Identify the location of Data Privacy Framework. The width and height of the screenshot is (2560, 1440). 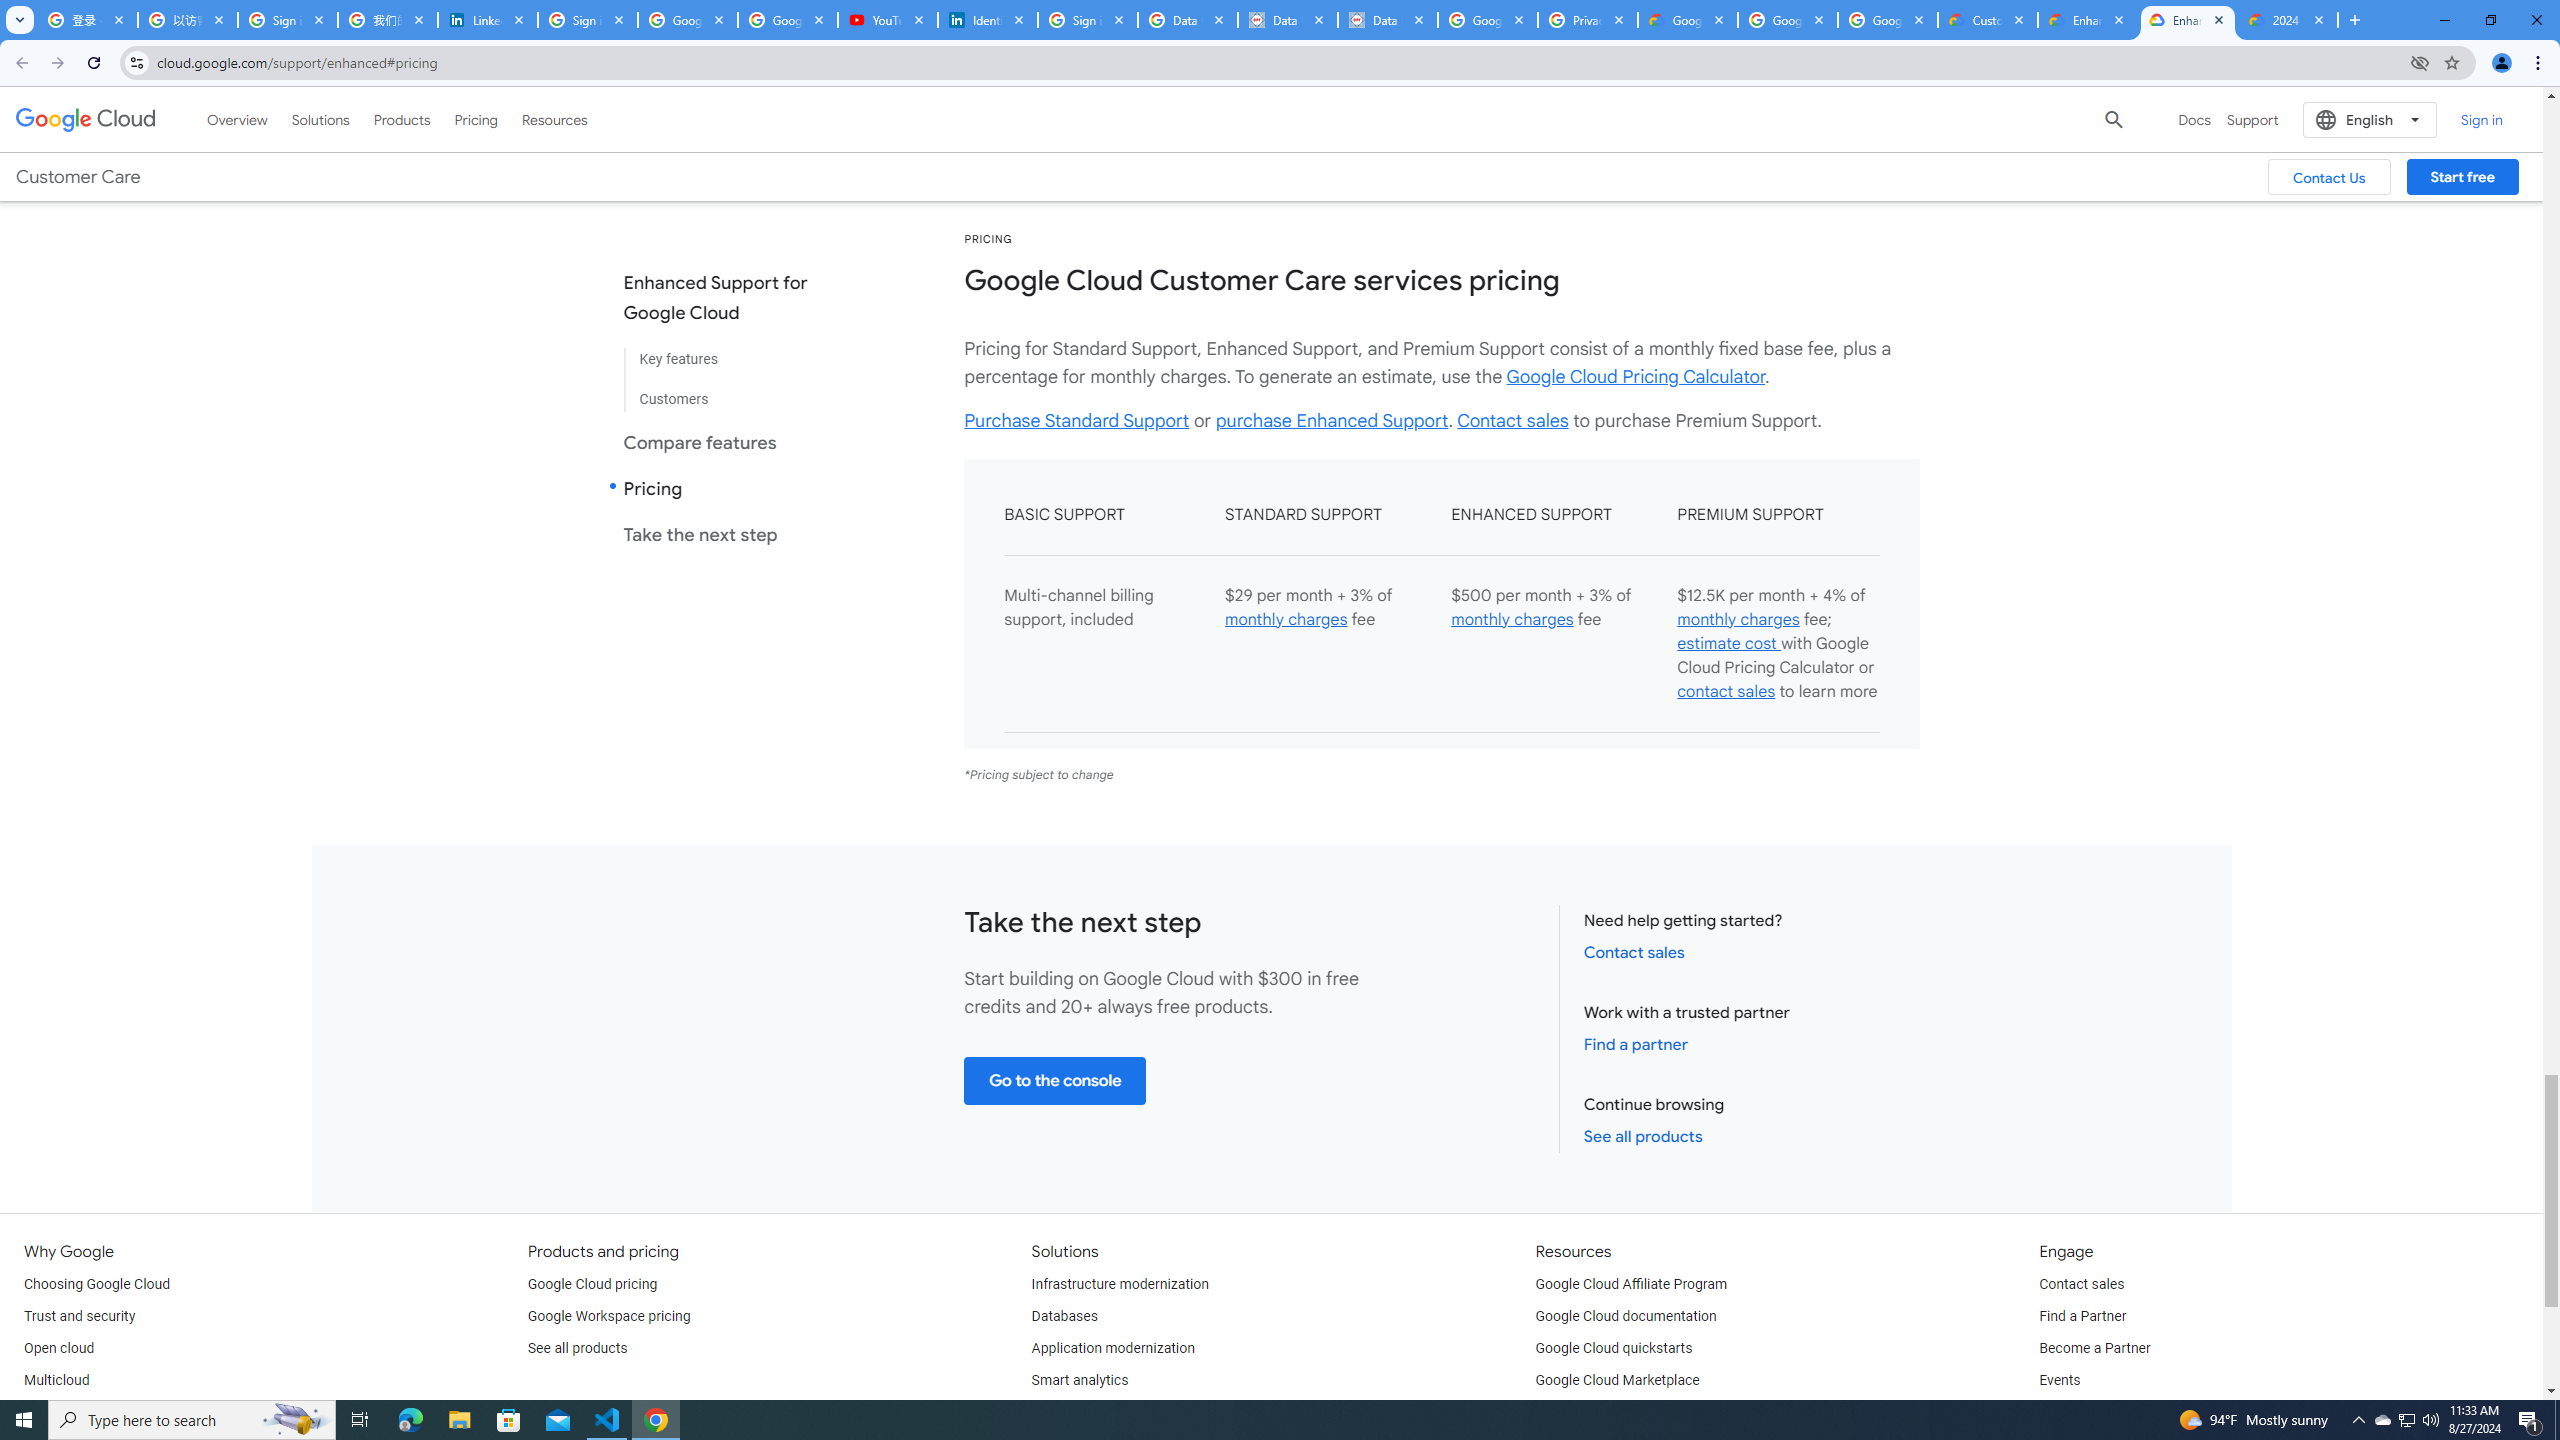
(1287, 20).